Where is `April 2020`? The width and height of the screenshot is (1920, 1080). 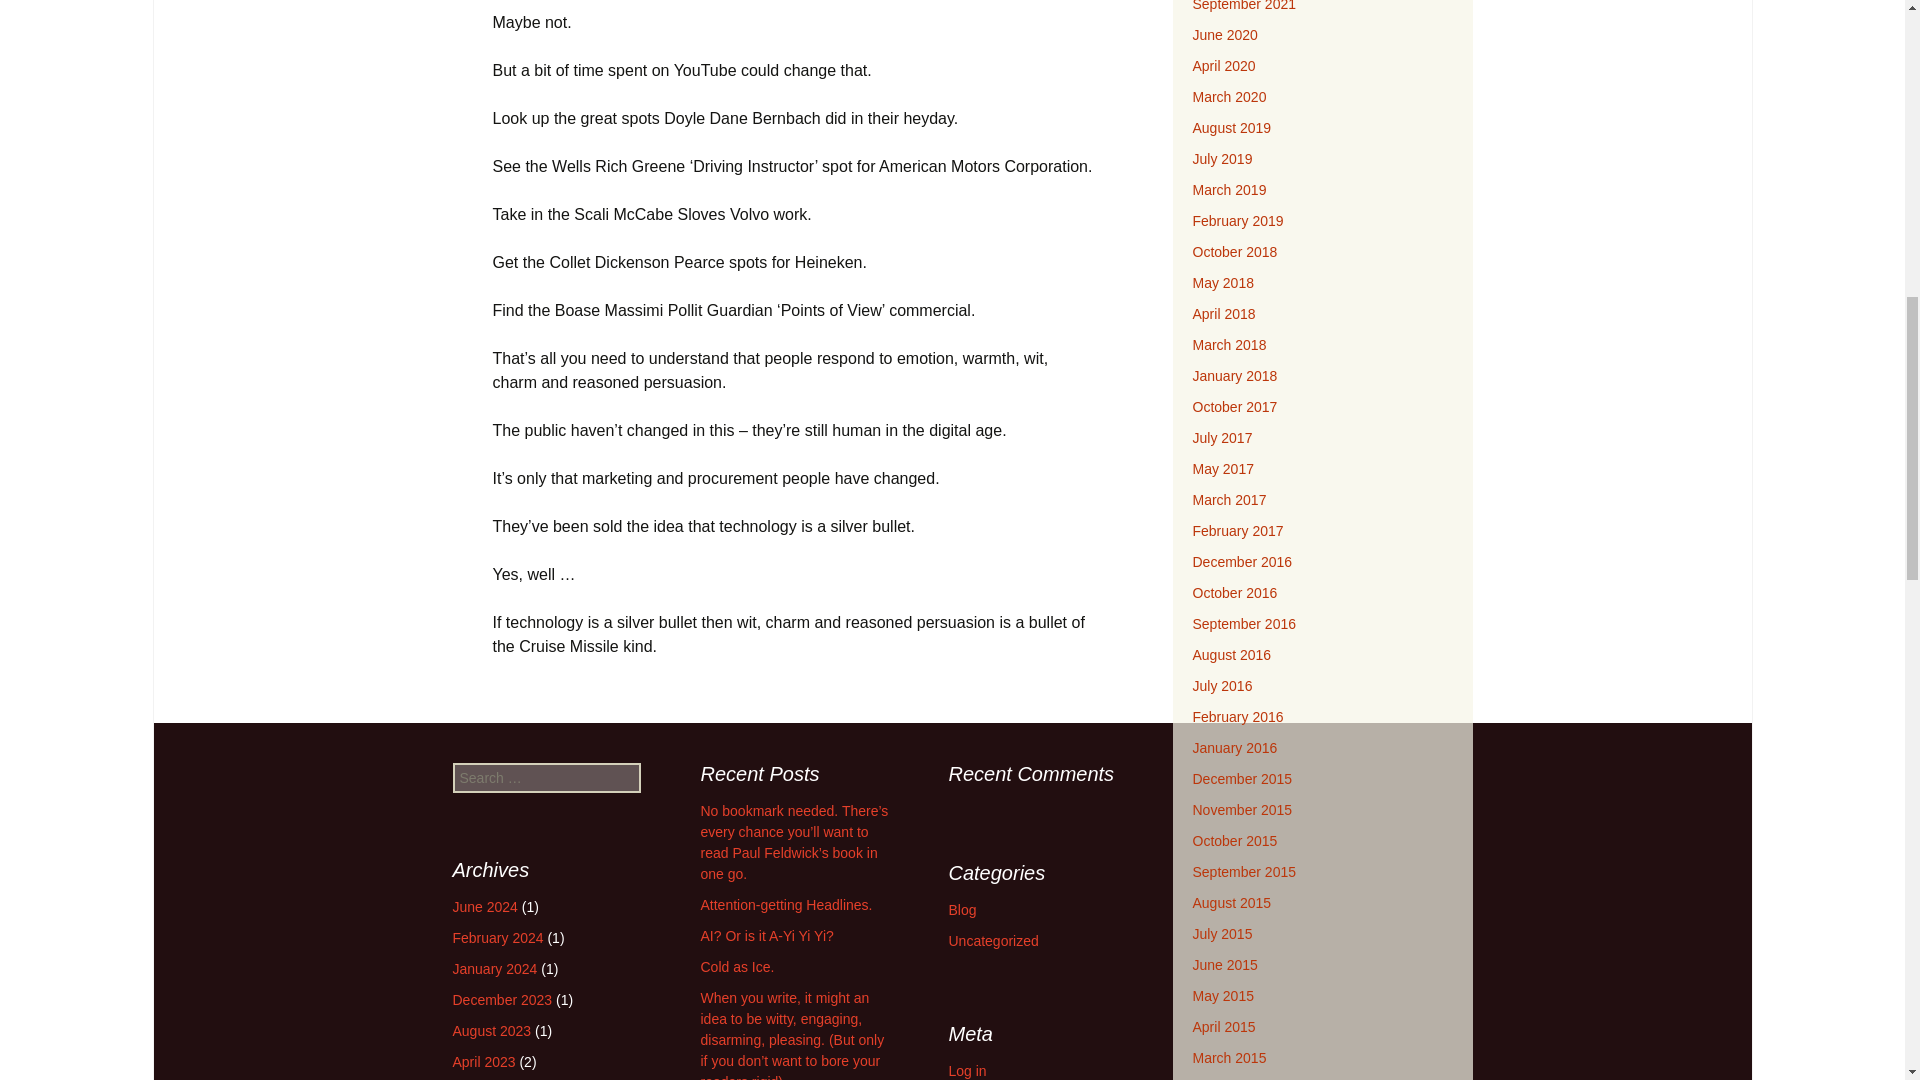
April 2020 is located at coordinates (1224, 66).